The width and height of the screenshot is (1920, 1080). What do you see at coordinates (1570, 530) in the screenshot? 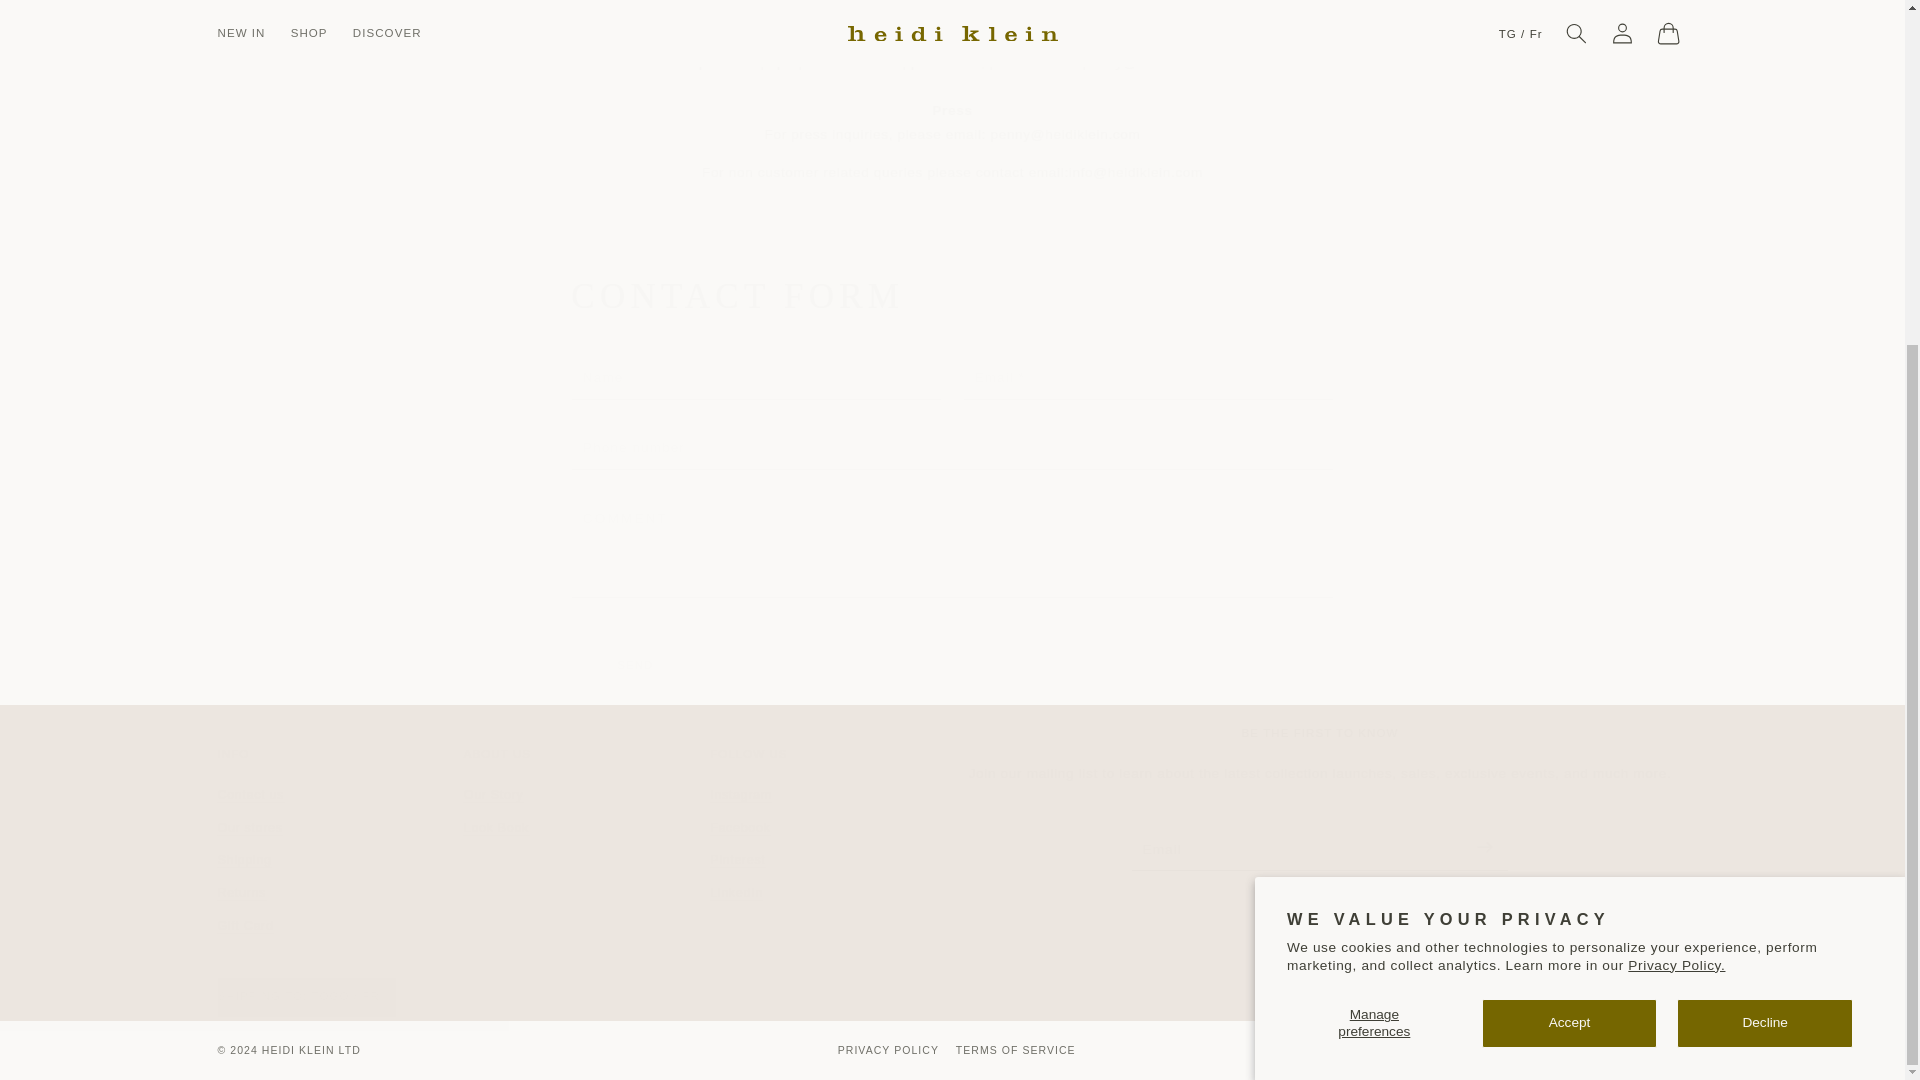
I see `Accept` at bounding box center [1570, 530].